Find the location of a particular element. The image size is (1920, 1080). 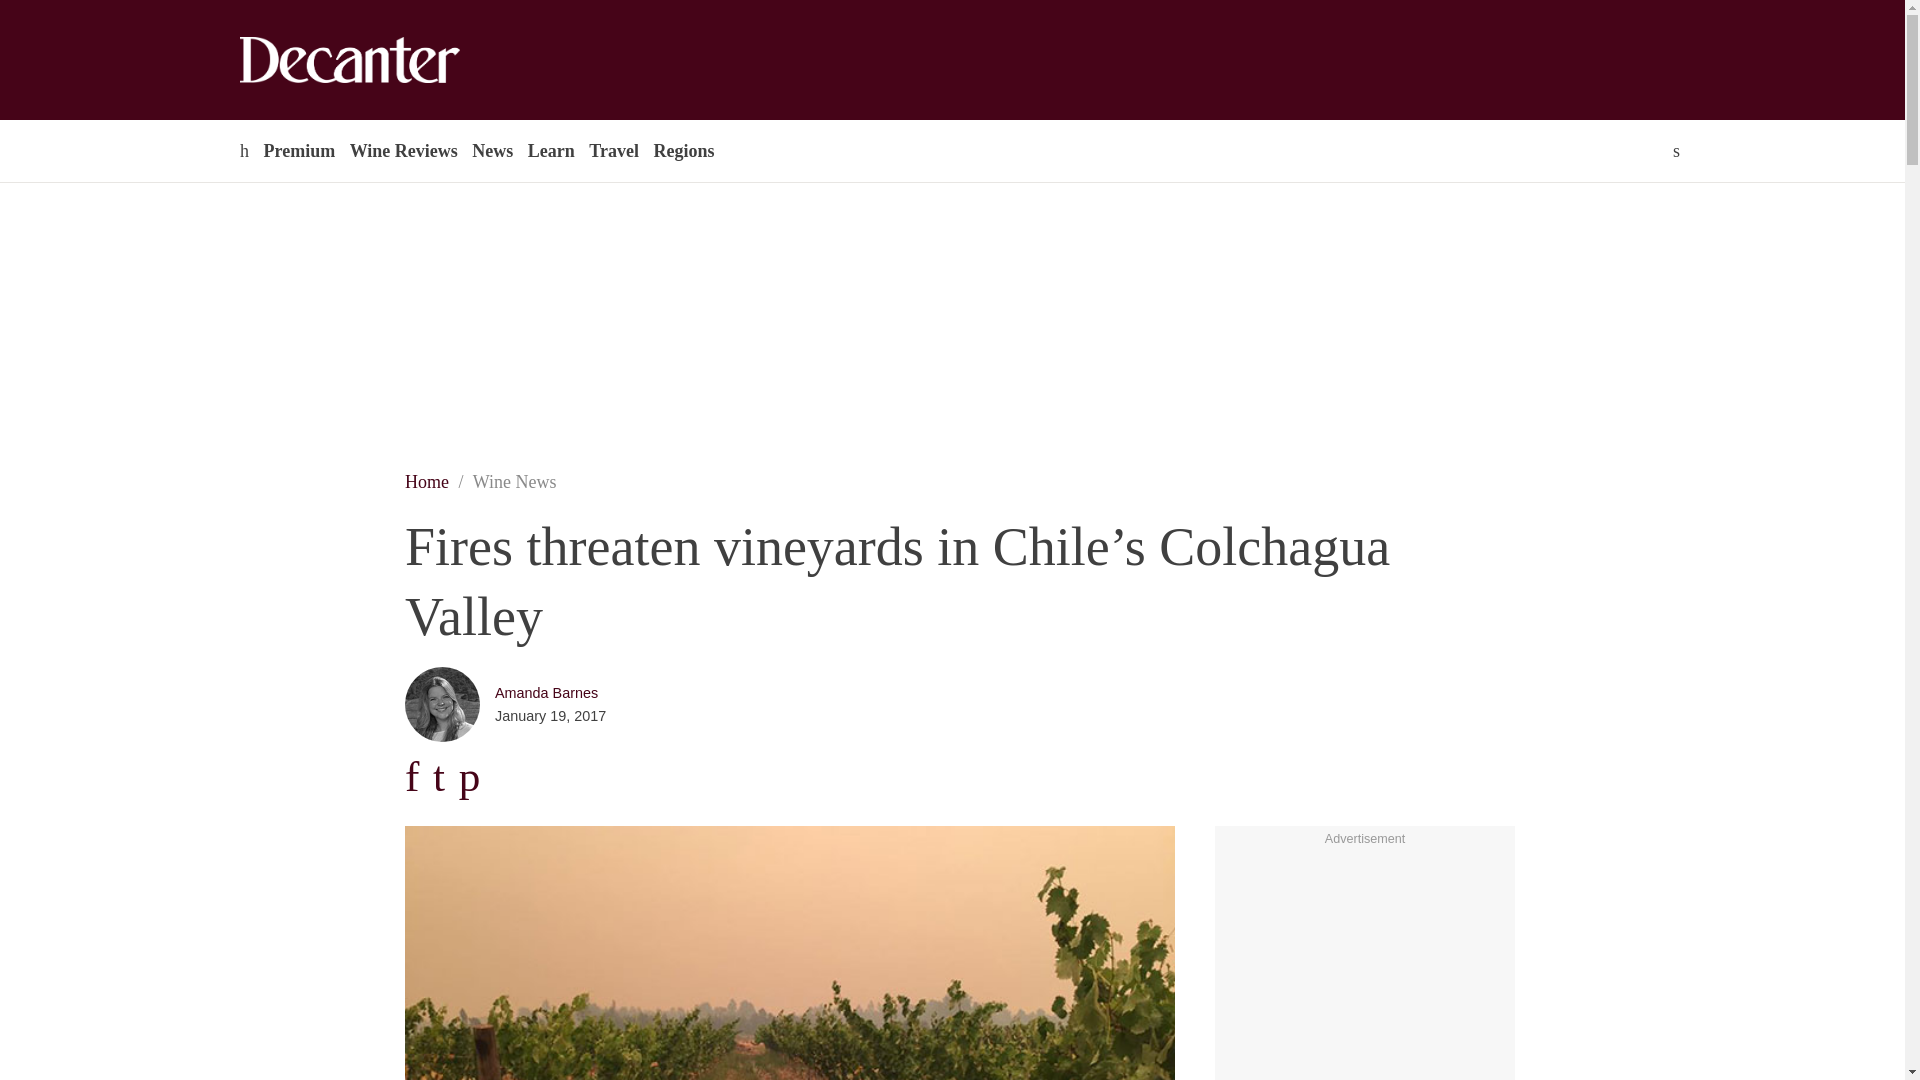

Premium is located at coordinates (298, 150).